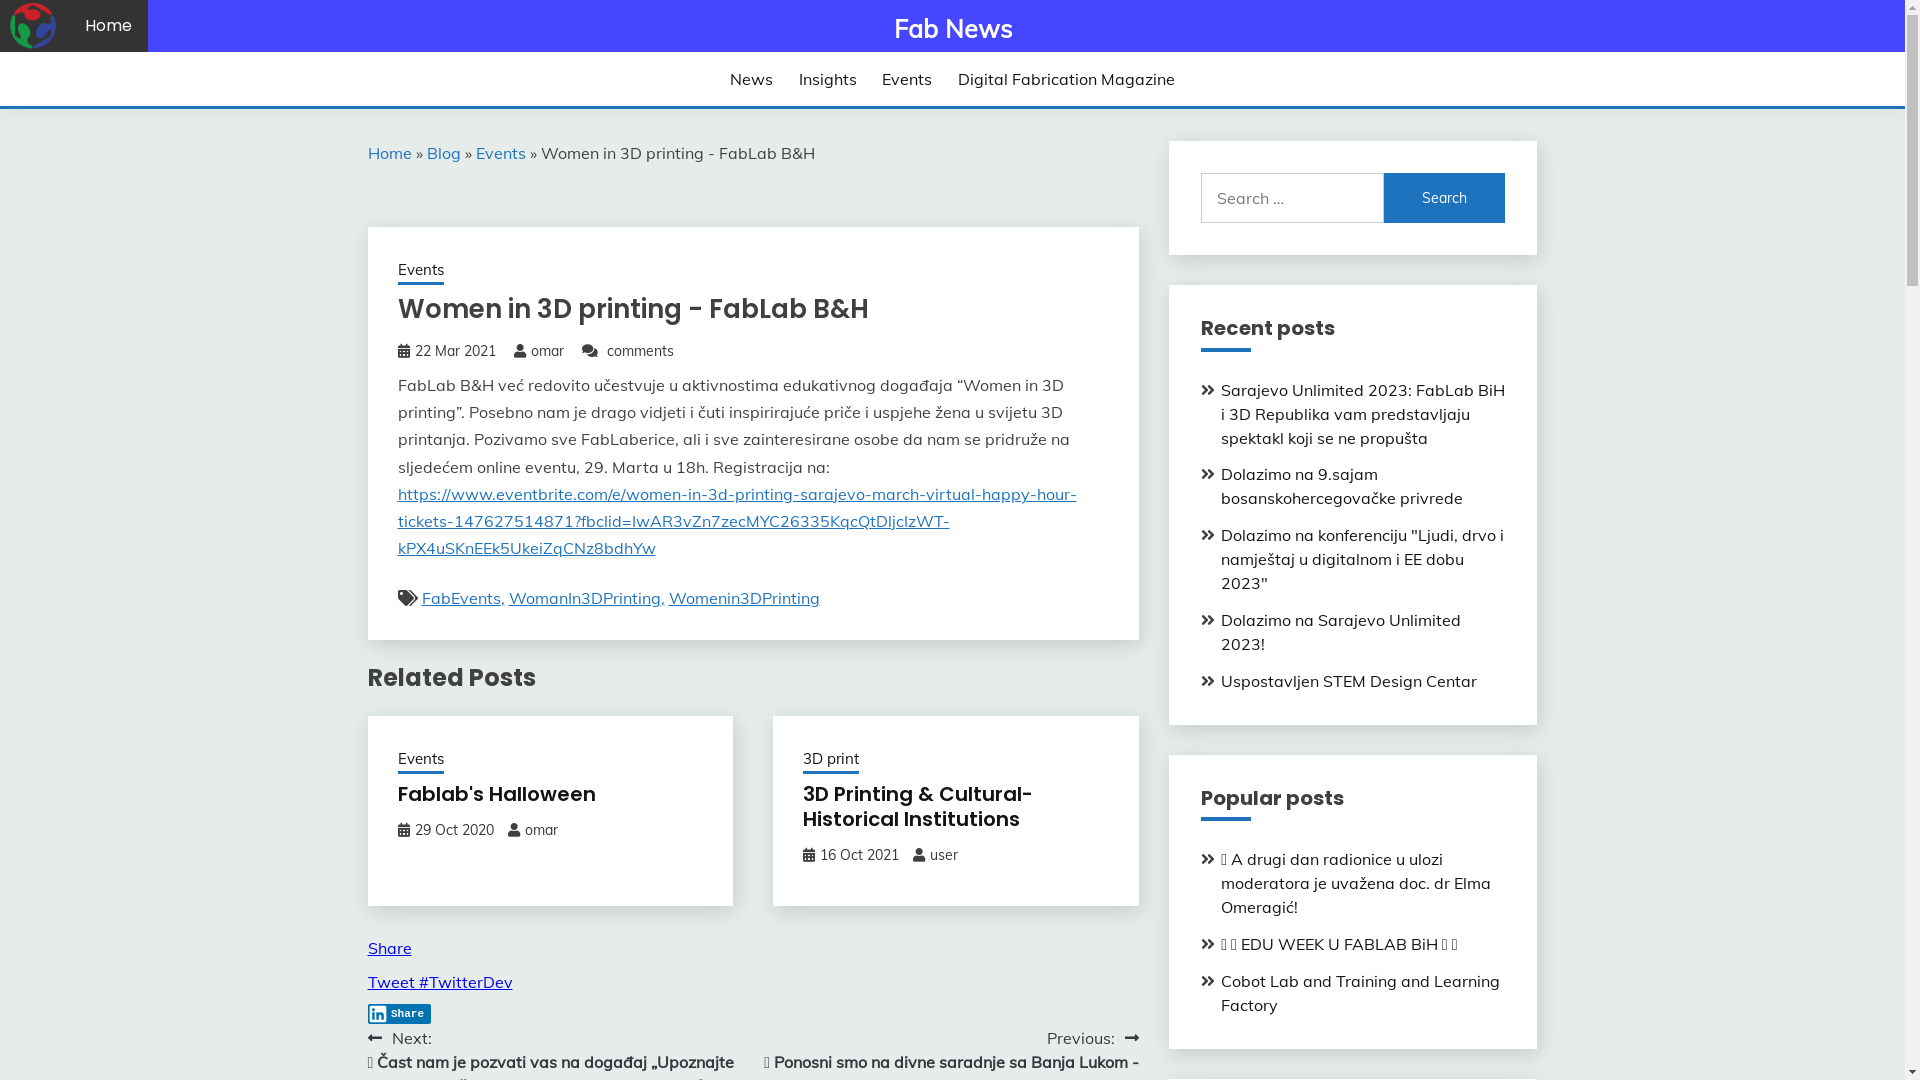  Describe the element at coordinates (752, 79) in the screenshot. I see `News` at that location.